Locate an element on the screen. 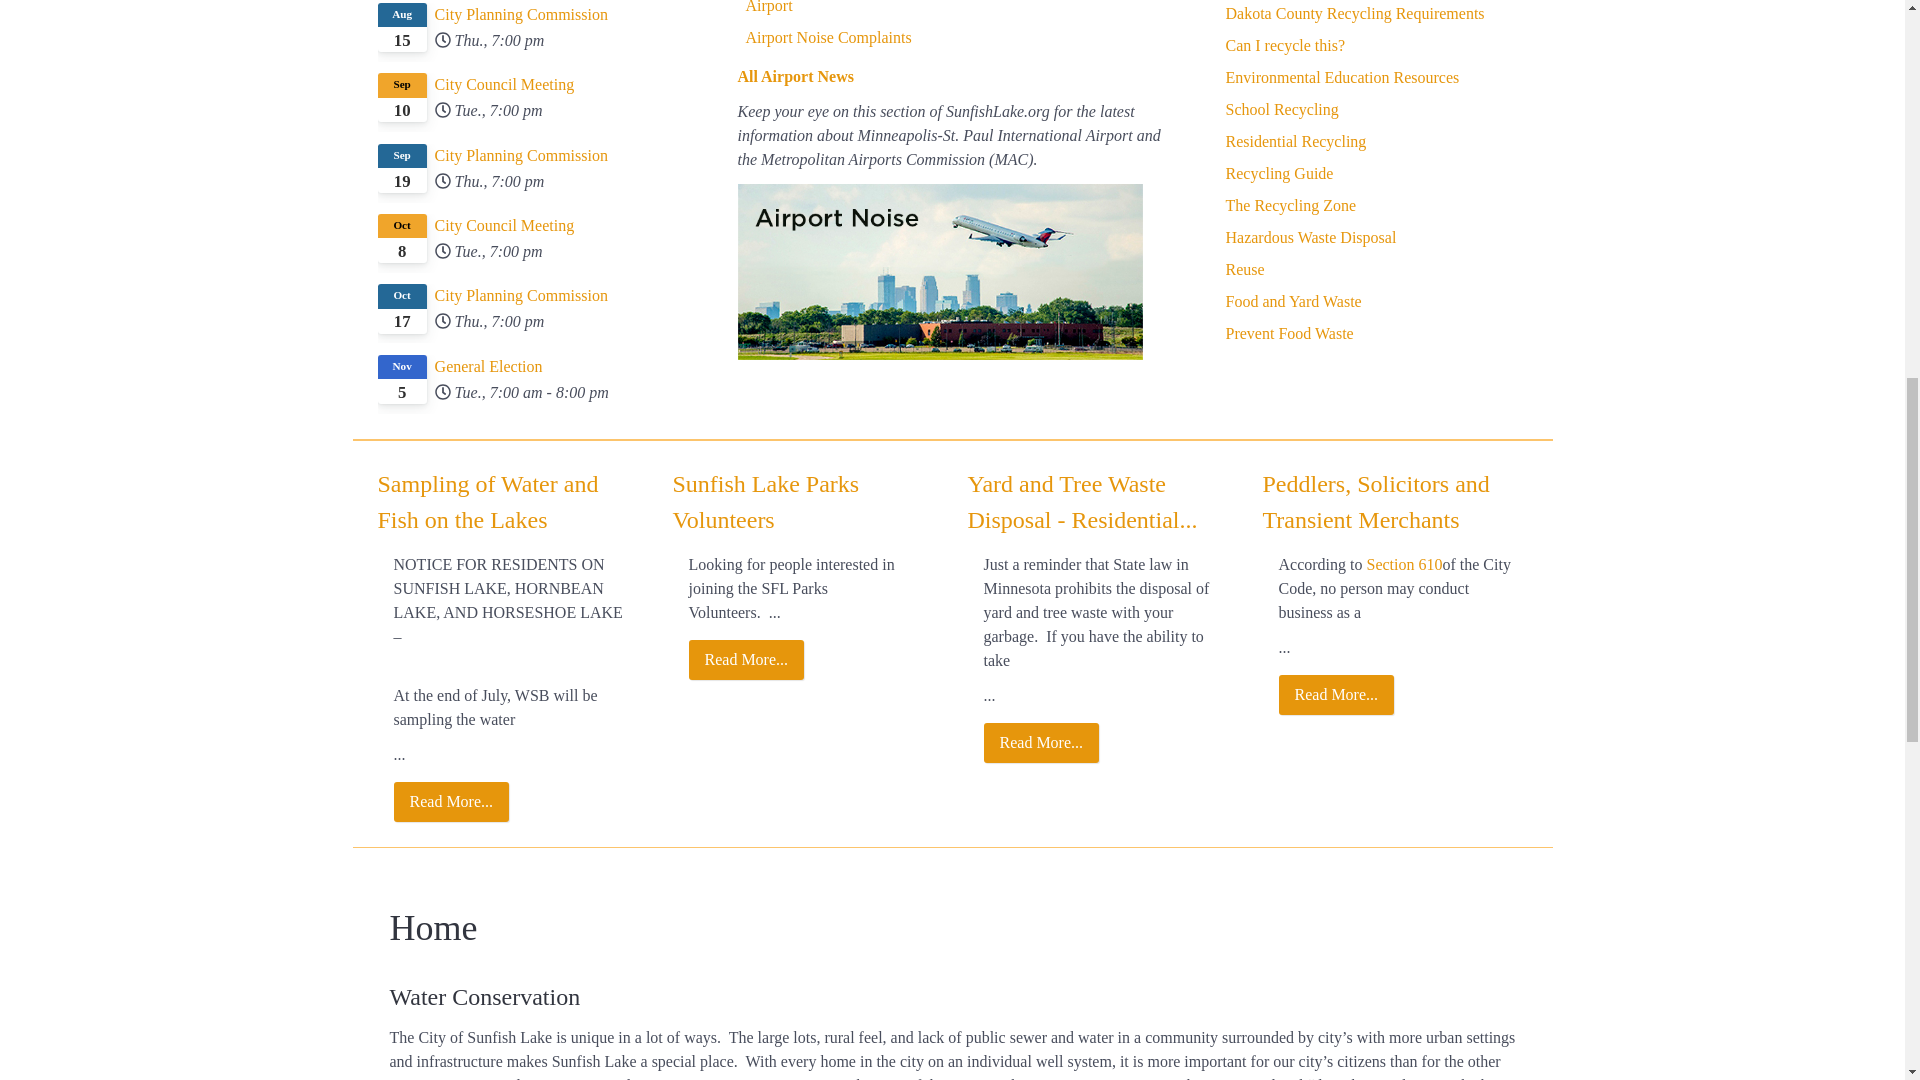 Image resolution: width=1920 pixels, height=1080 pixels. City Planning Commission is located at coordinates (532, 296).